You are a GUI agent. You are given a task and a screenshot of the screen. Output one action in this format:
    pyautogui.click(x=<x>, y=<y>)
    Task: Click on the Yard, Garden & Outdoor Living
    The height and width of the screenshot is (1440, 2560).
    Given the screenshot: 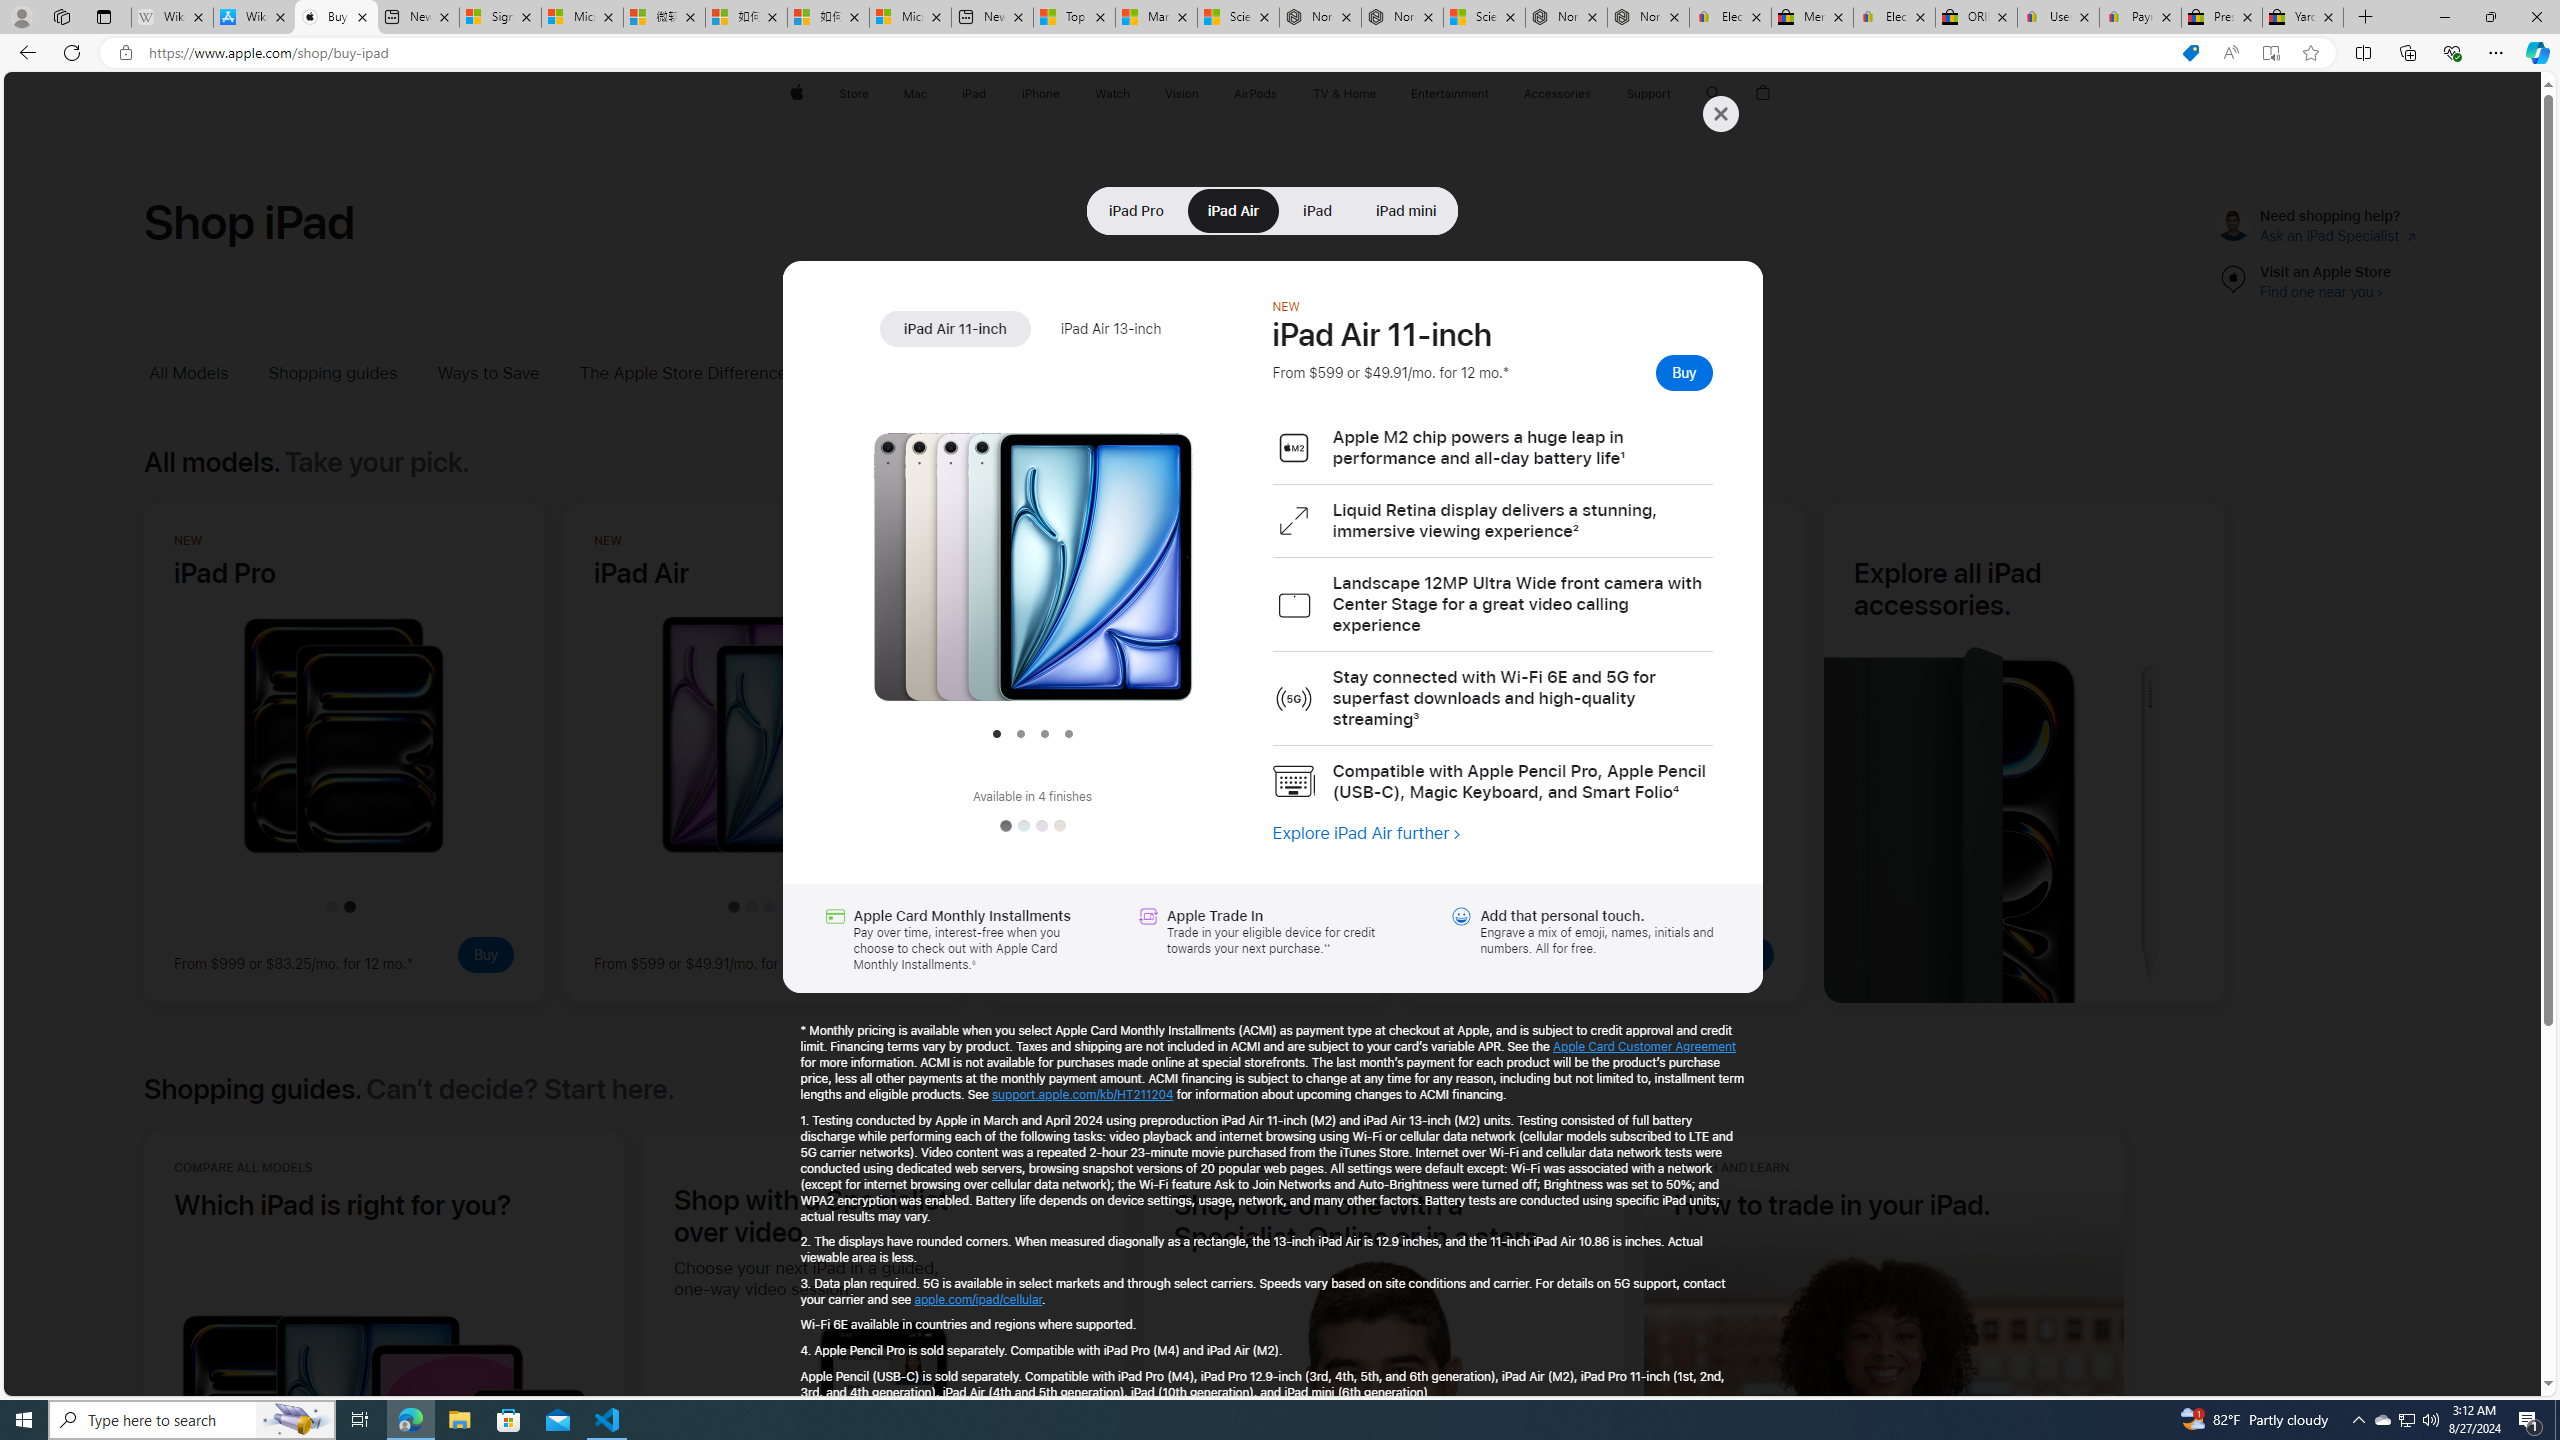 What is the action you would take?
    pyautogui.click(x=2302, y=17)
    